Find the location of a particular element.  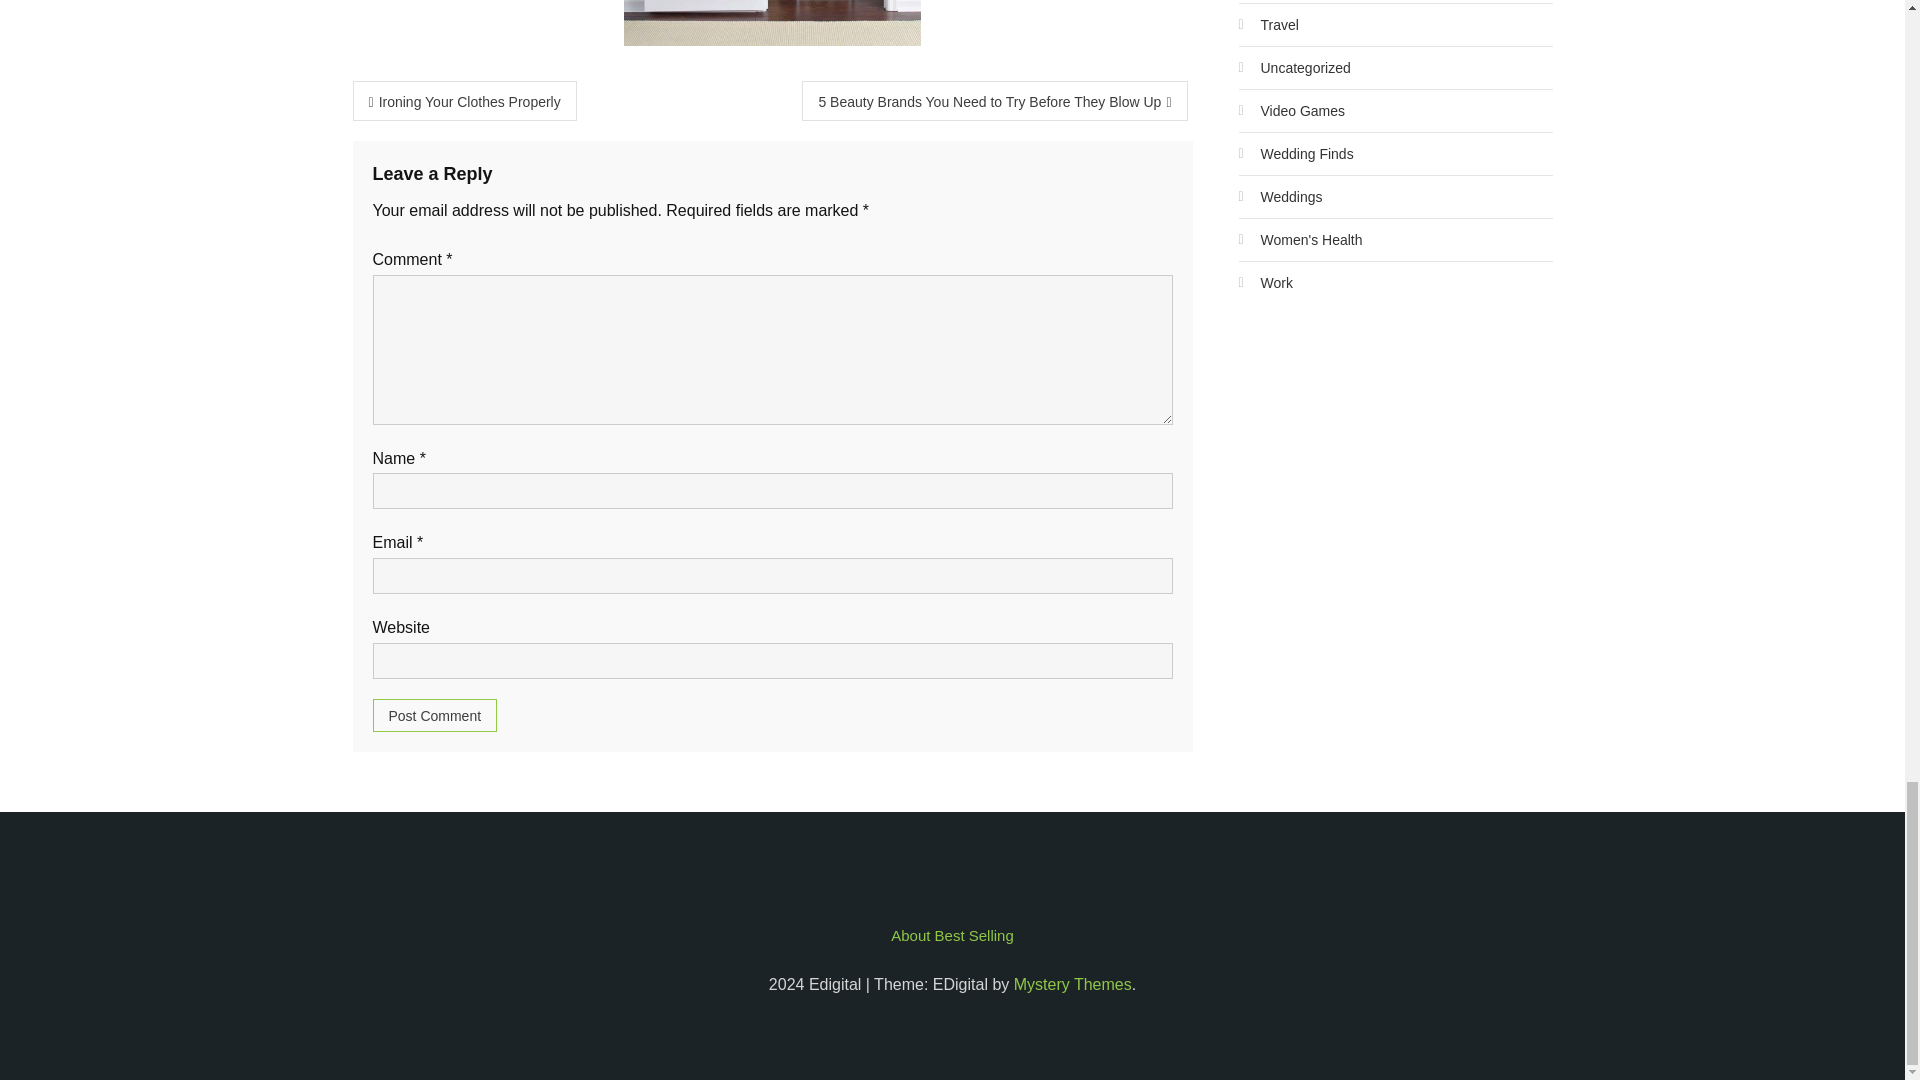

Ironing Your Clothes Properly is located at coordinates (464, 100).